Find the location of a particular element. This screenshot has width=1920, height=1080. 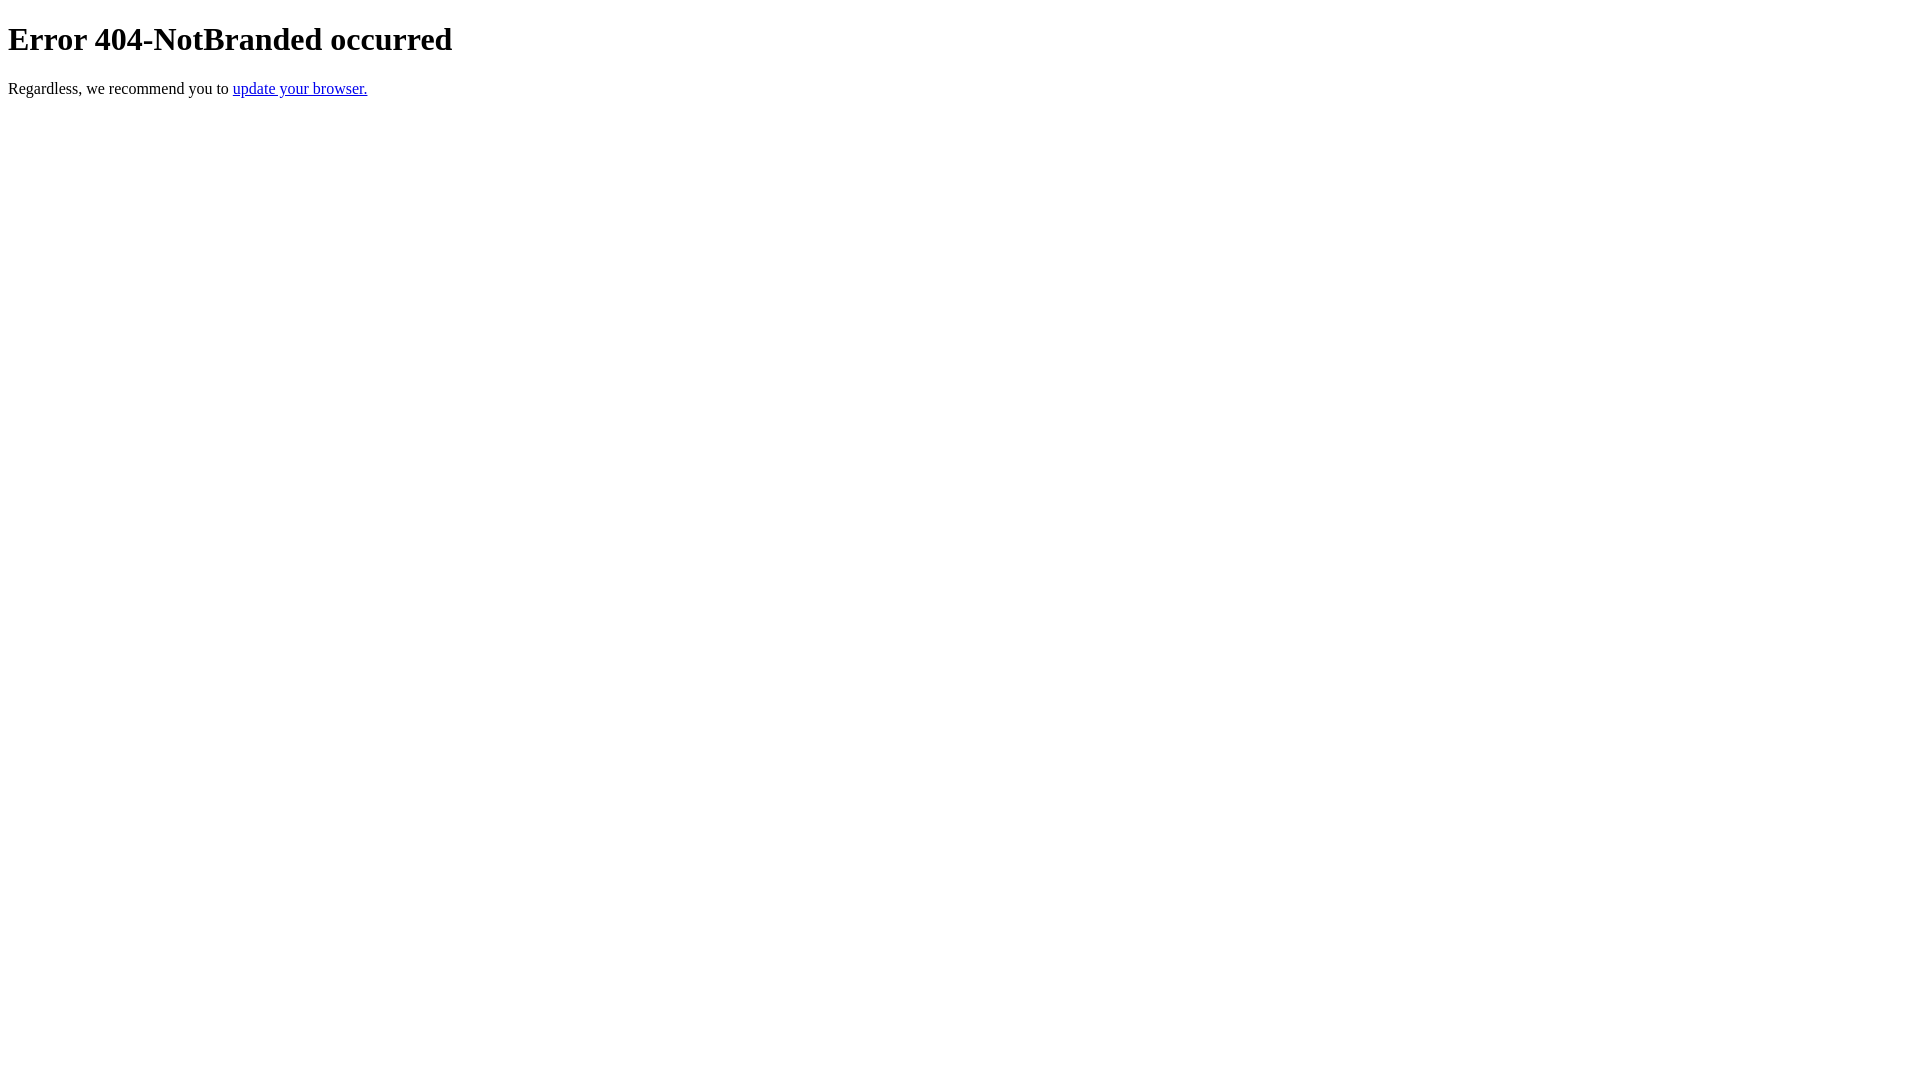

update your browser. is located at coordinates (300, 88).